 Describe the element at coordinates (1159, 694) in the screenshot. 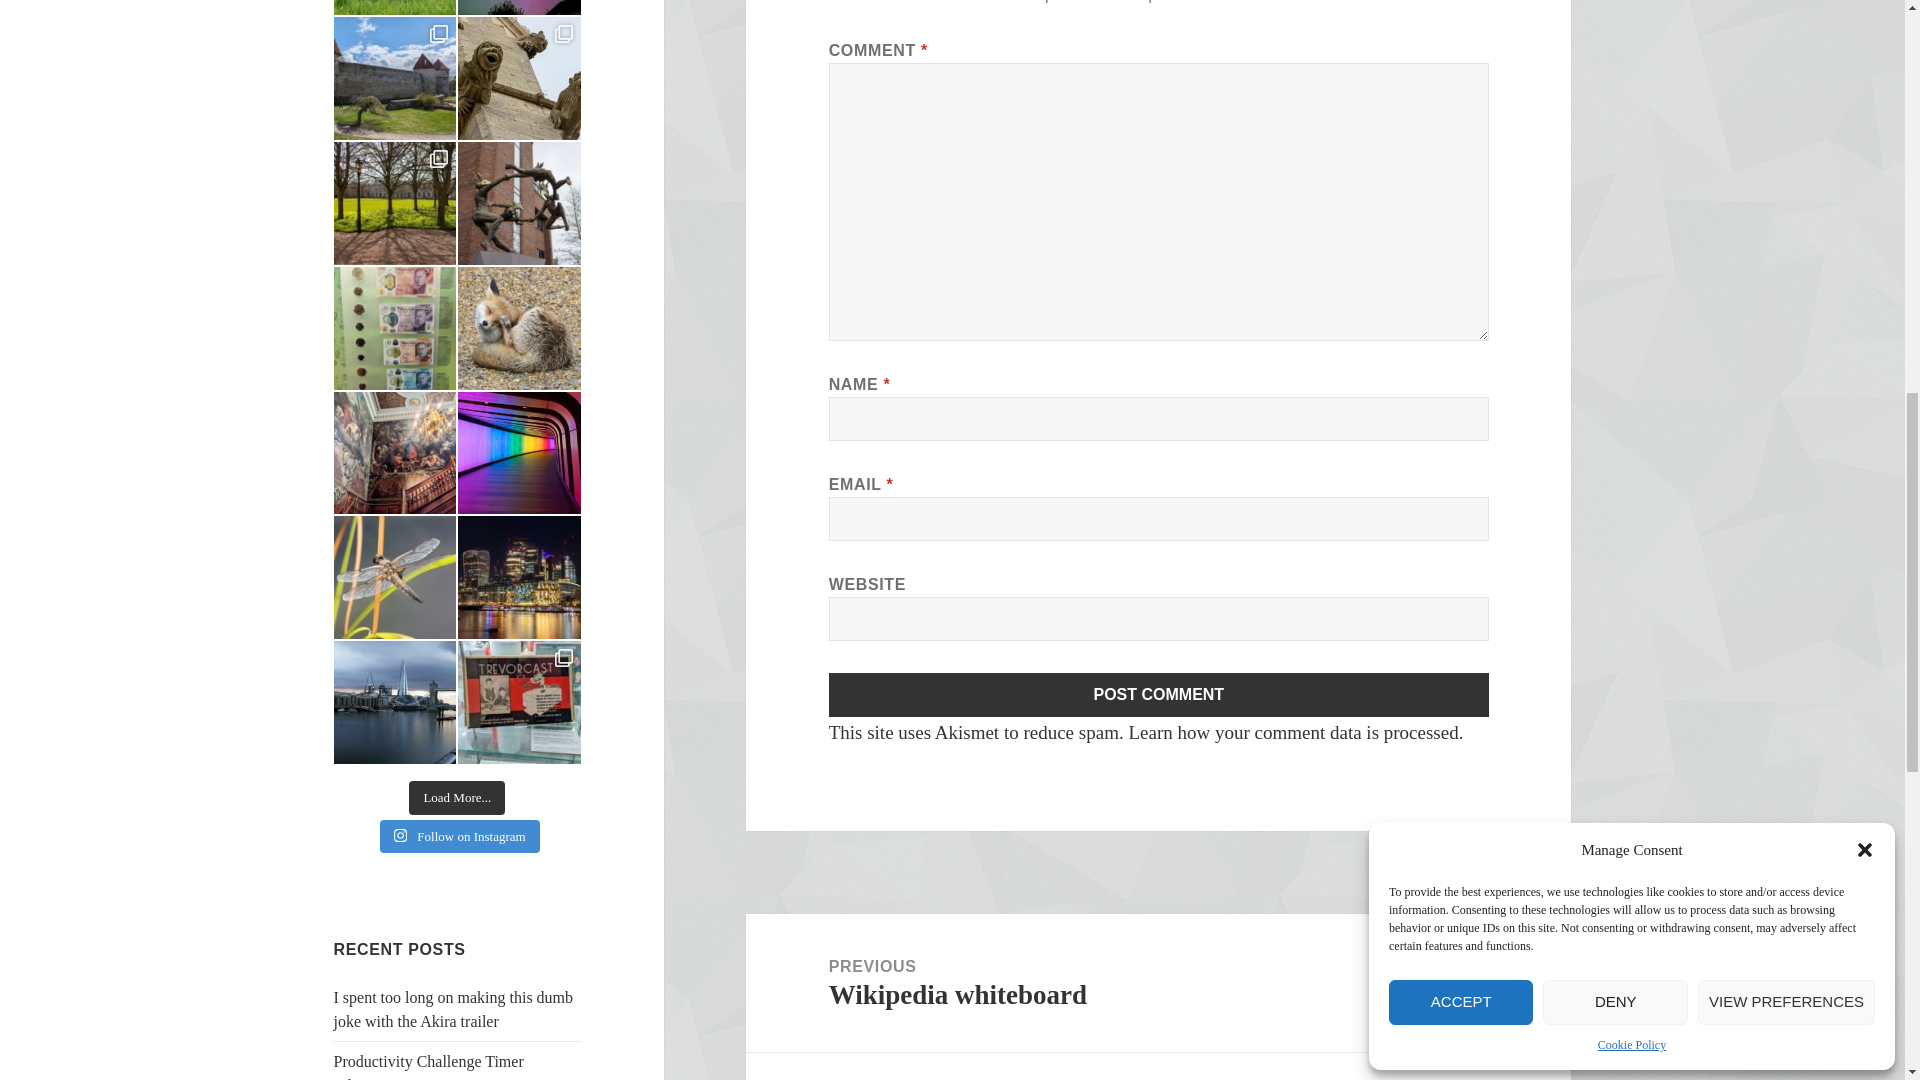

I see `Post Comment` at that location.